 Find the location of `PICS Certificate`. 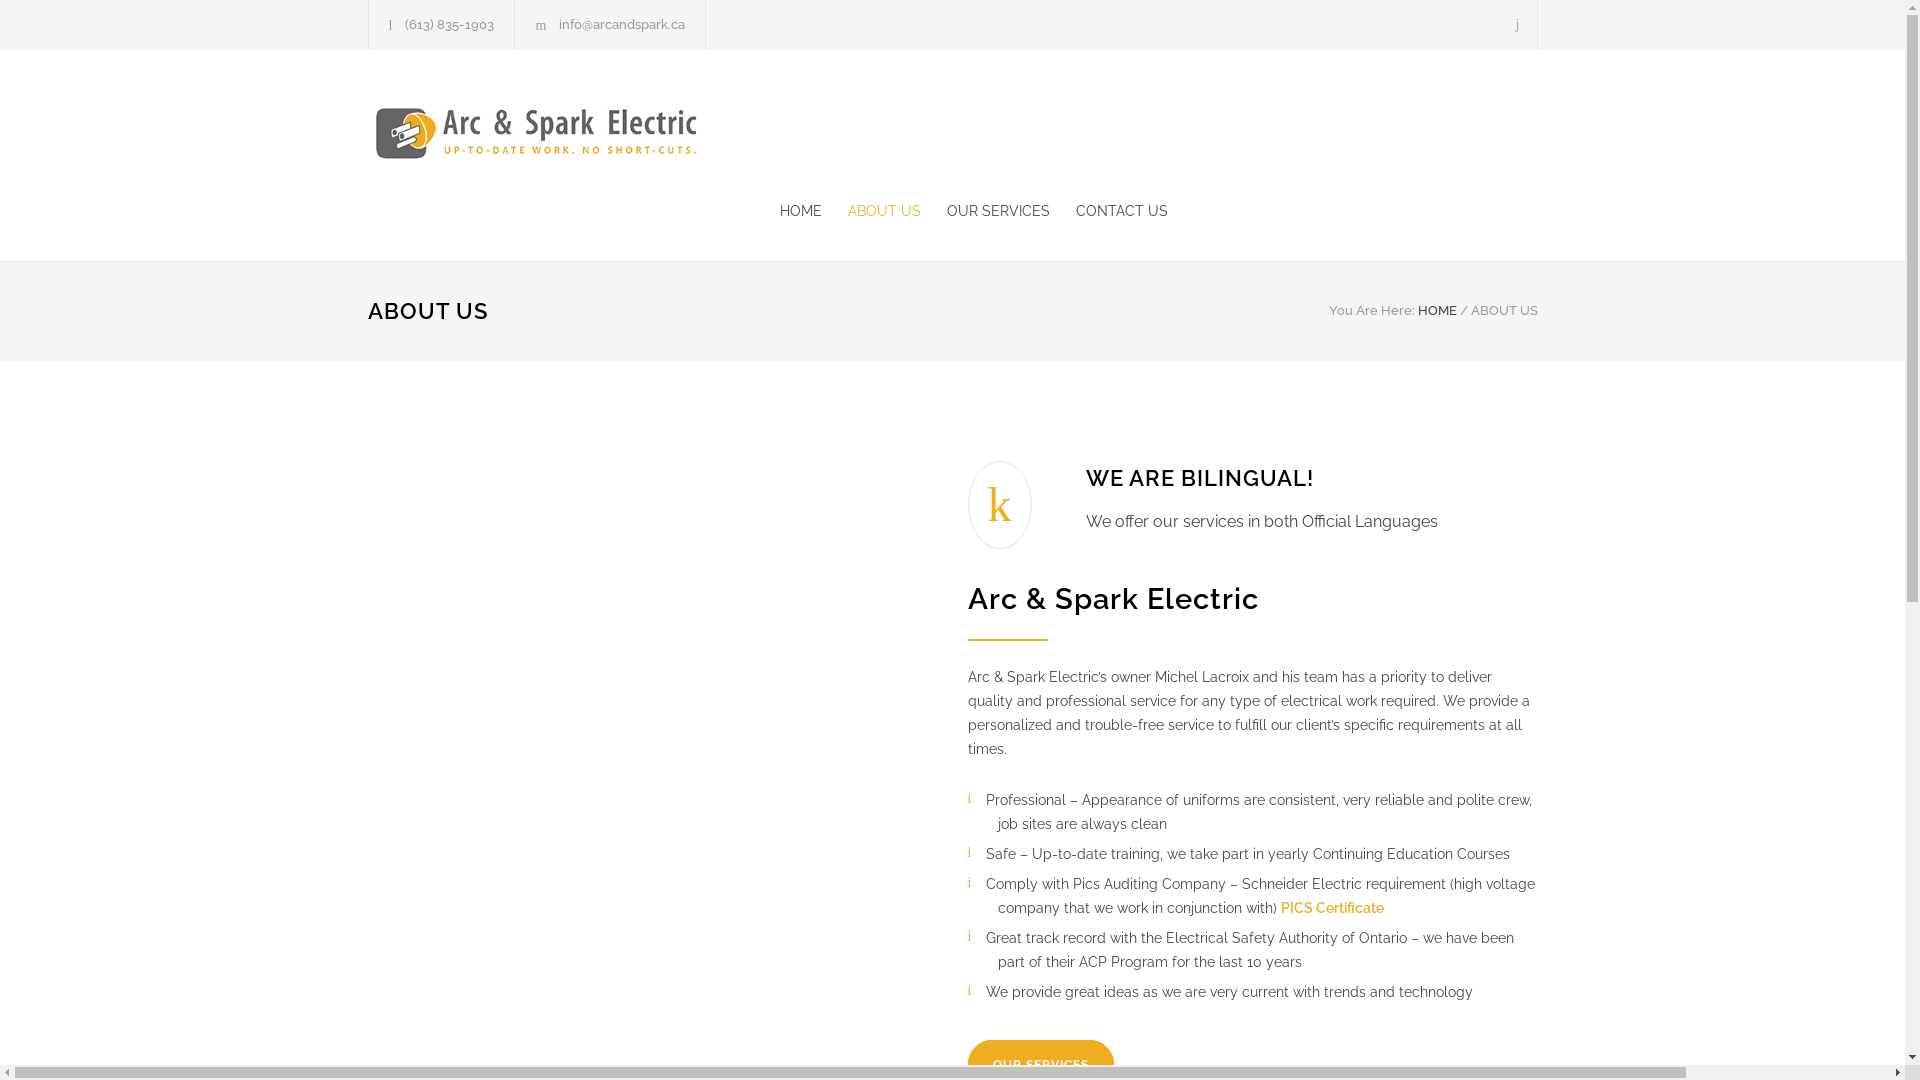

PICS Certificate is located at coordinates (1332, 908).